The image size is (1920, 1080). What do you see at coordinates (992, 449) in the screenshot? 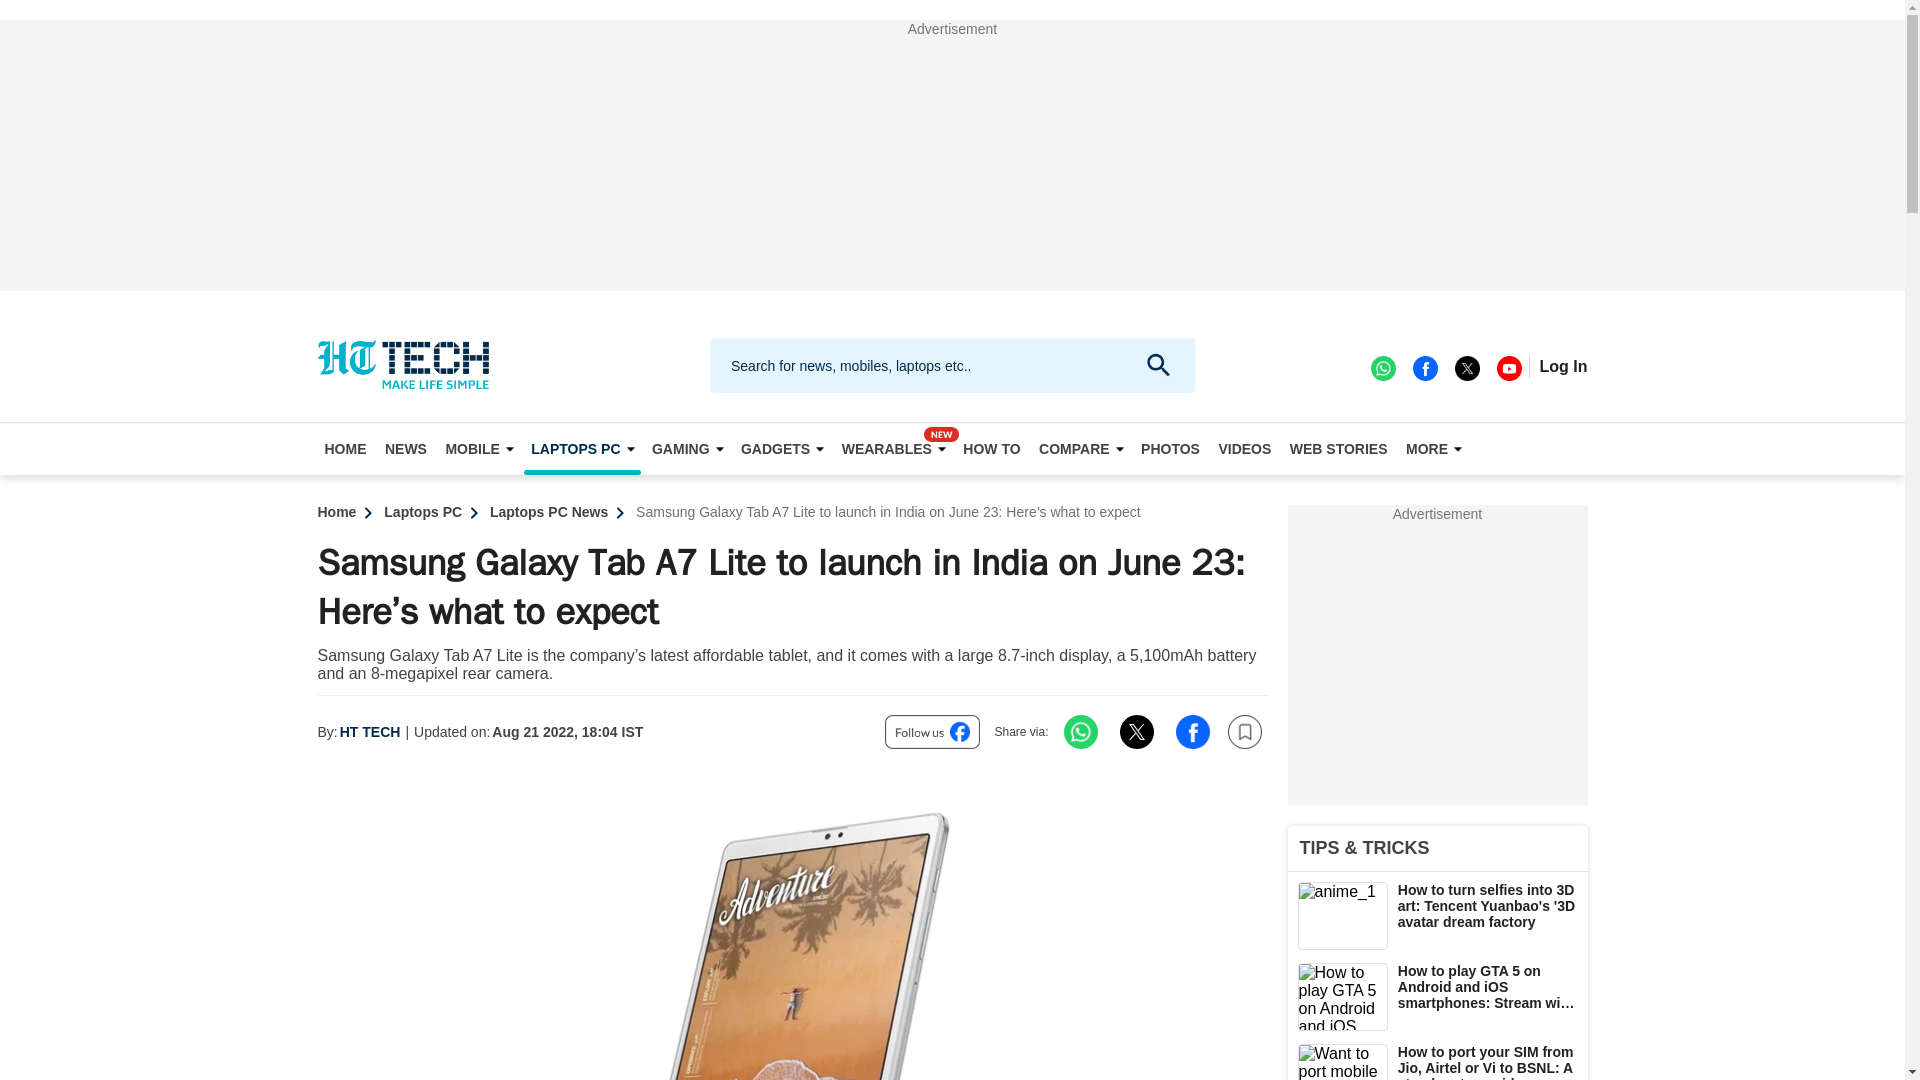
I see `HOW TO` at bounding box center [992, 449].